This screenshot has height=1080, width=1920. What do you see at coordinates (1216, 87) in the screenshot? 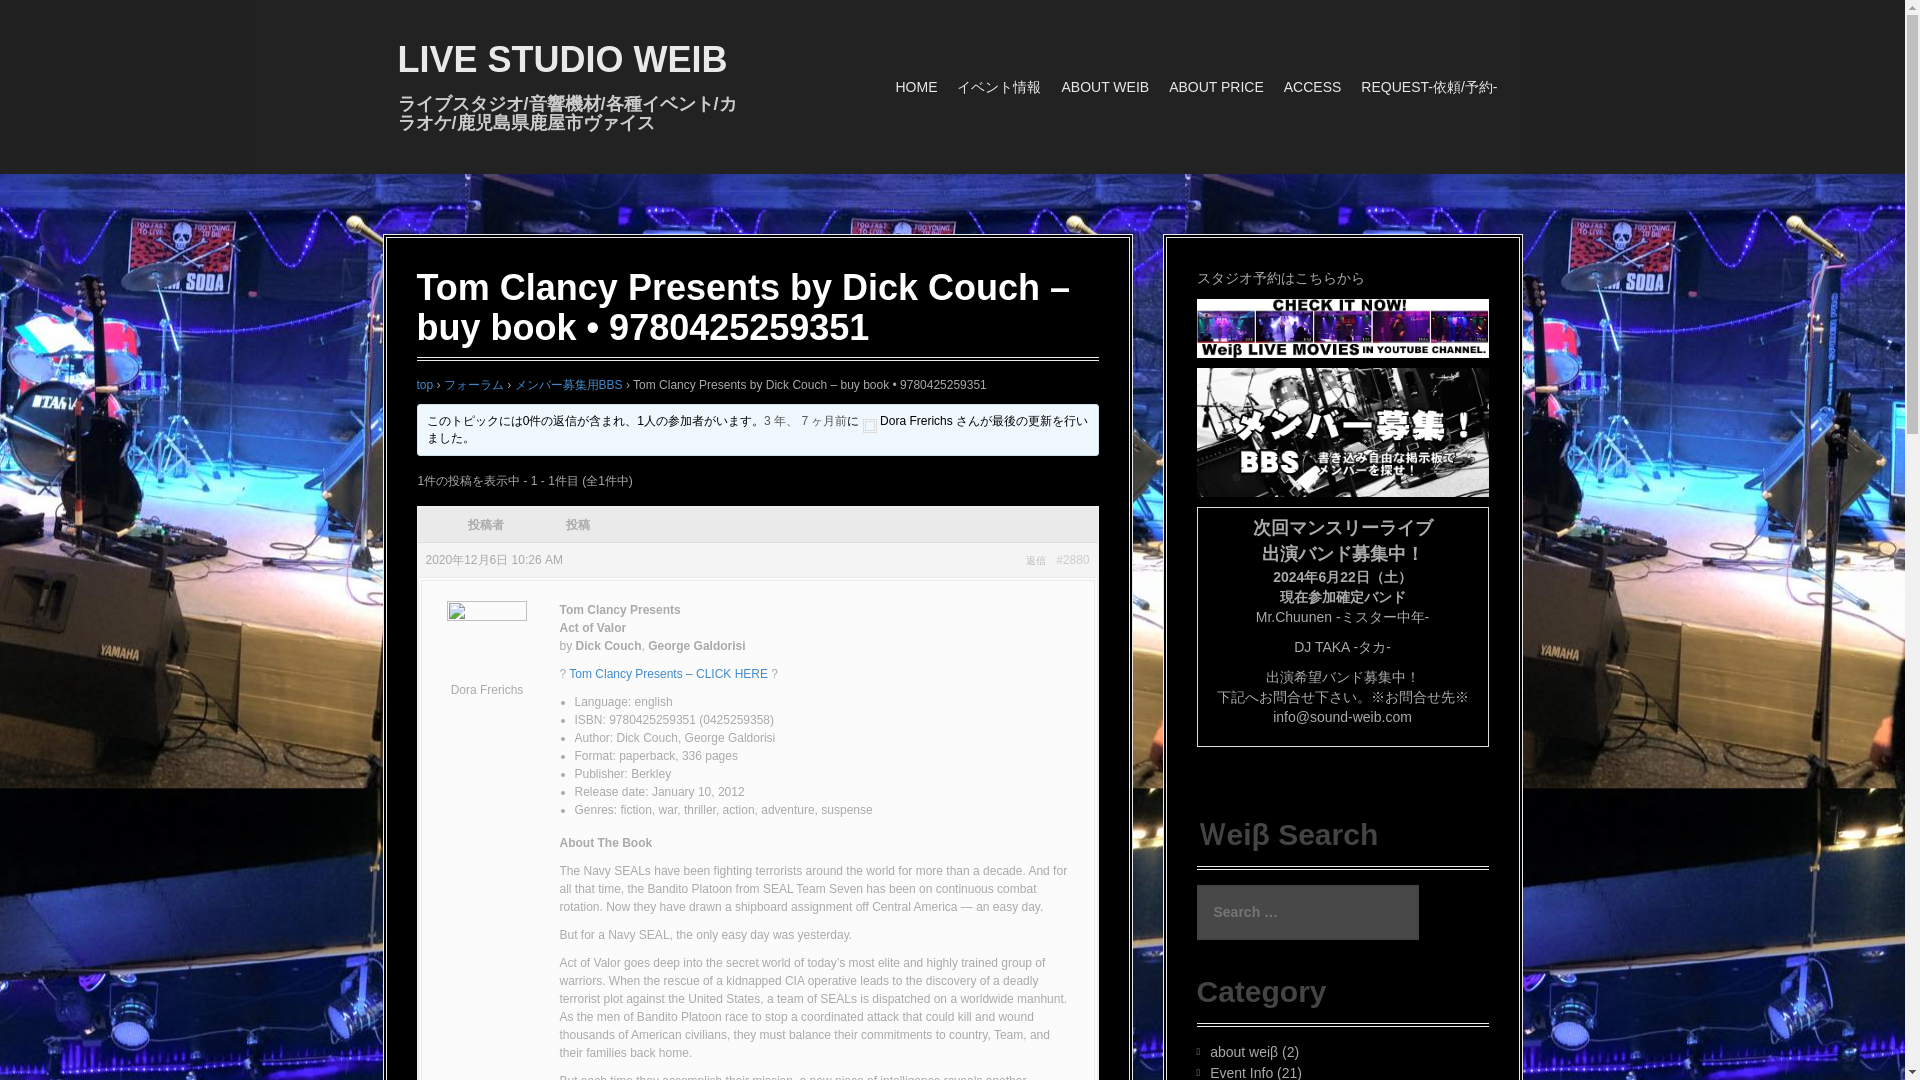
I see `ABOUT PRICE` at bounding box center [1216, 87].